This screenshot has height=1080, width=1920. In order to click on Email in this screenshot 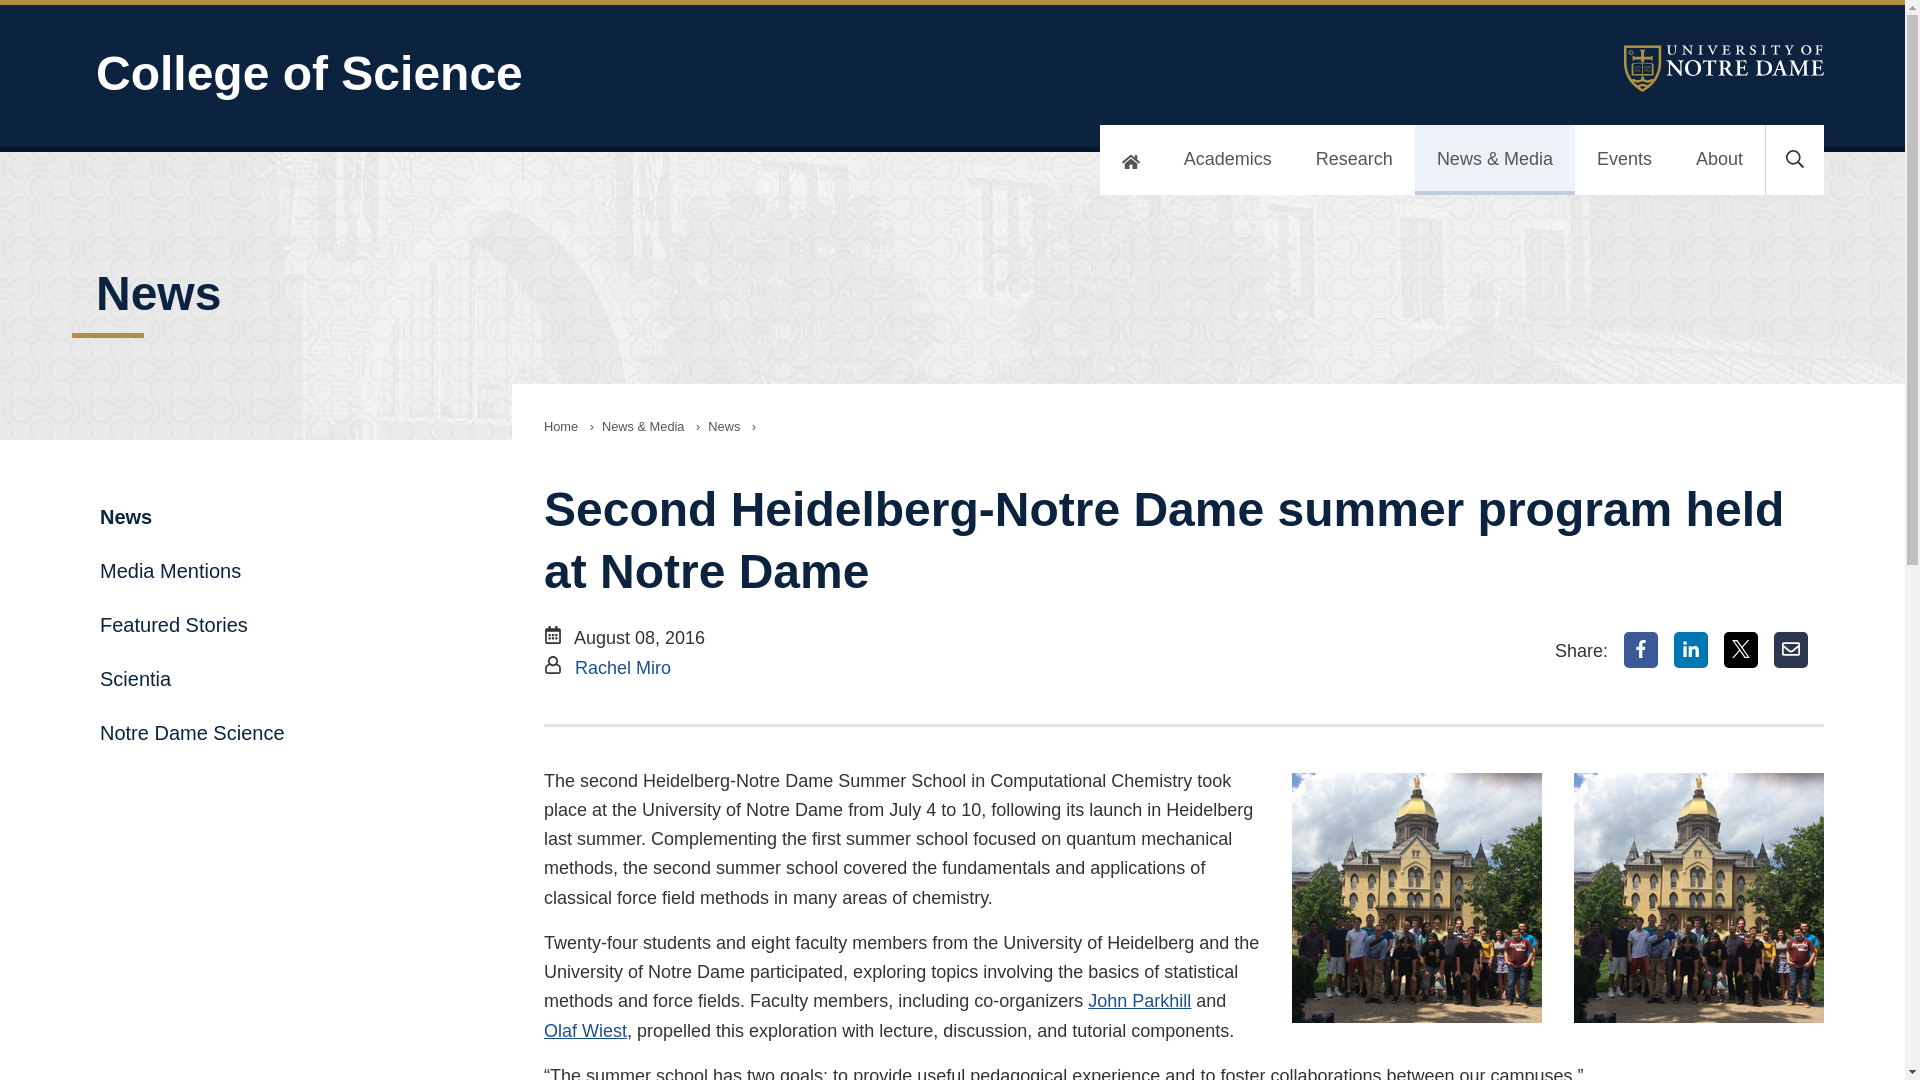, I will do `click(1791, 650)`.